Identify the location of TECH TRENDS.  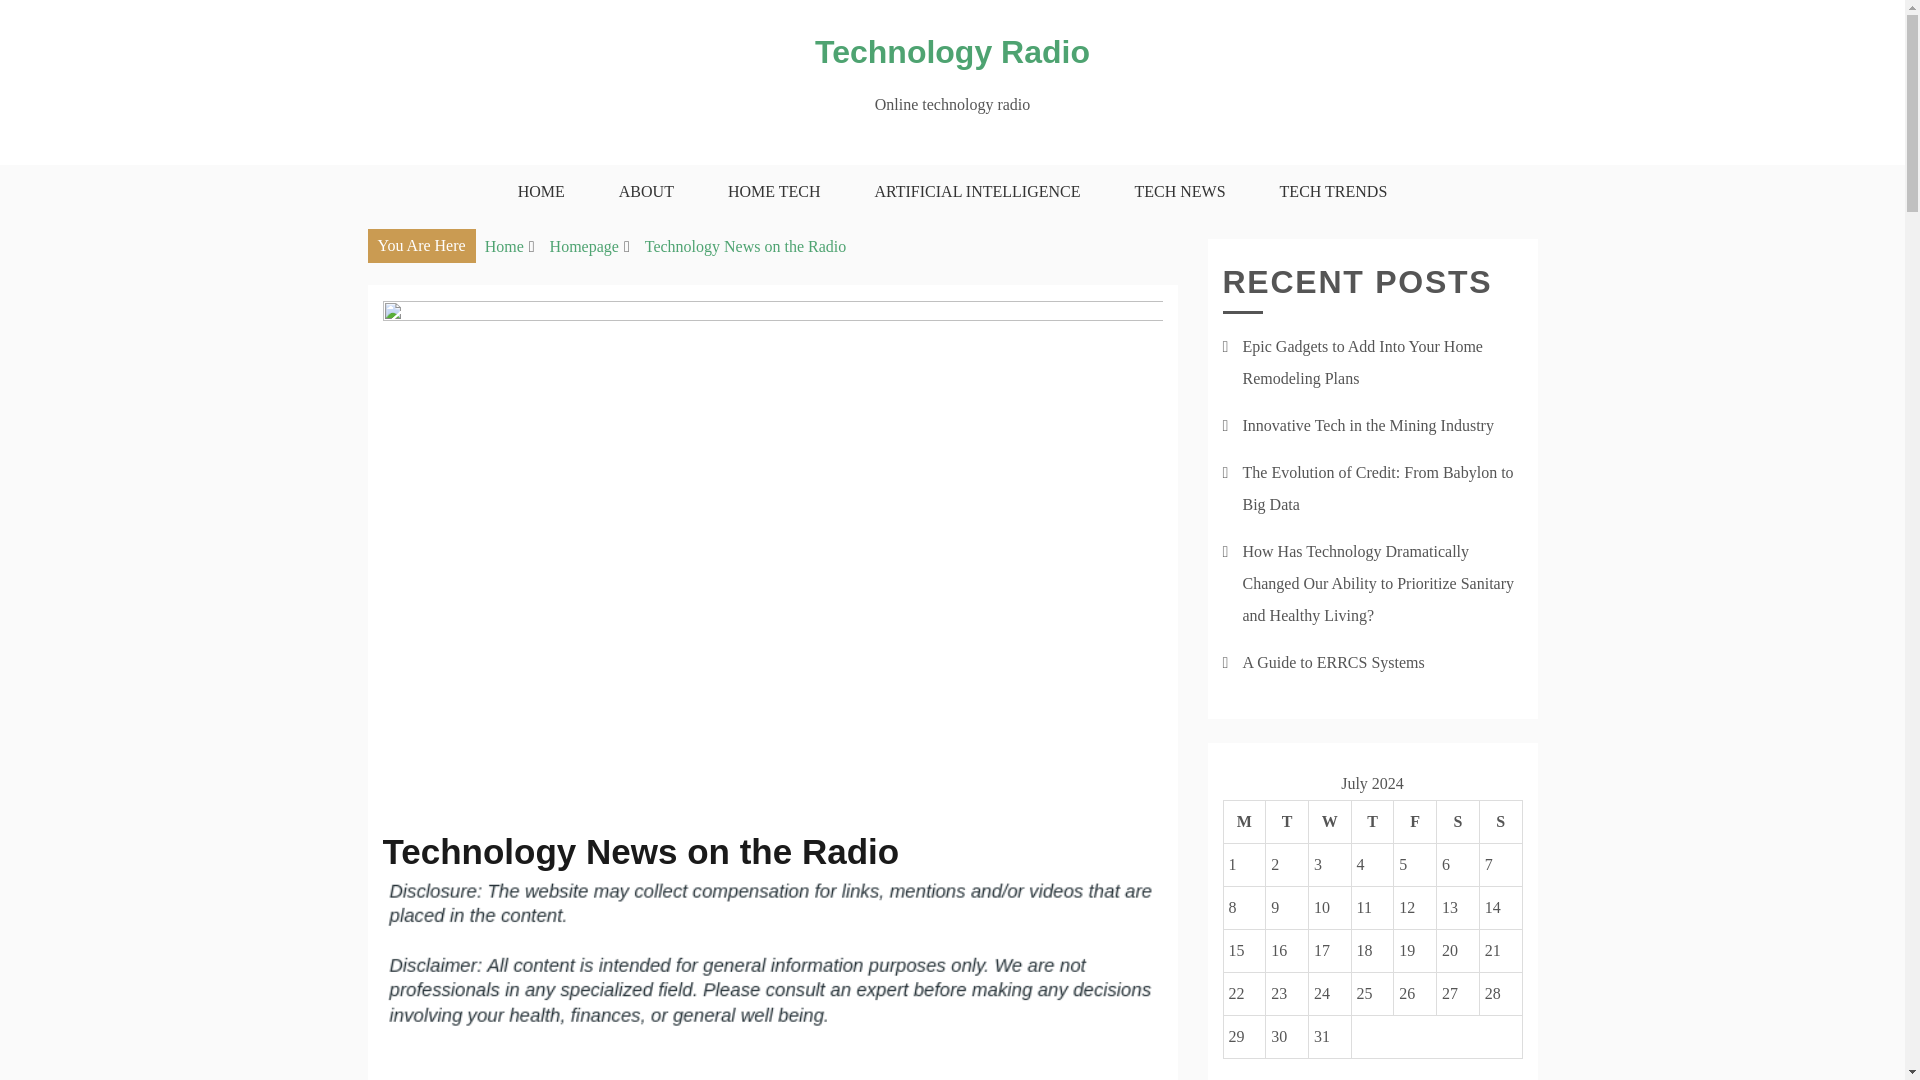
(1334, 192).